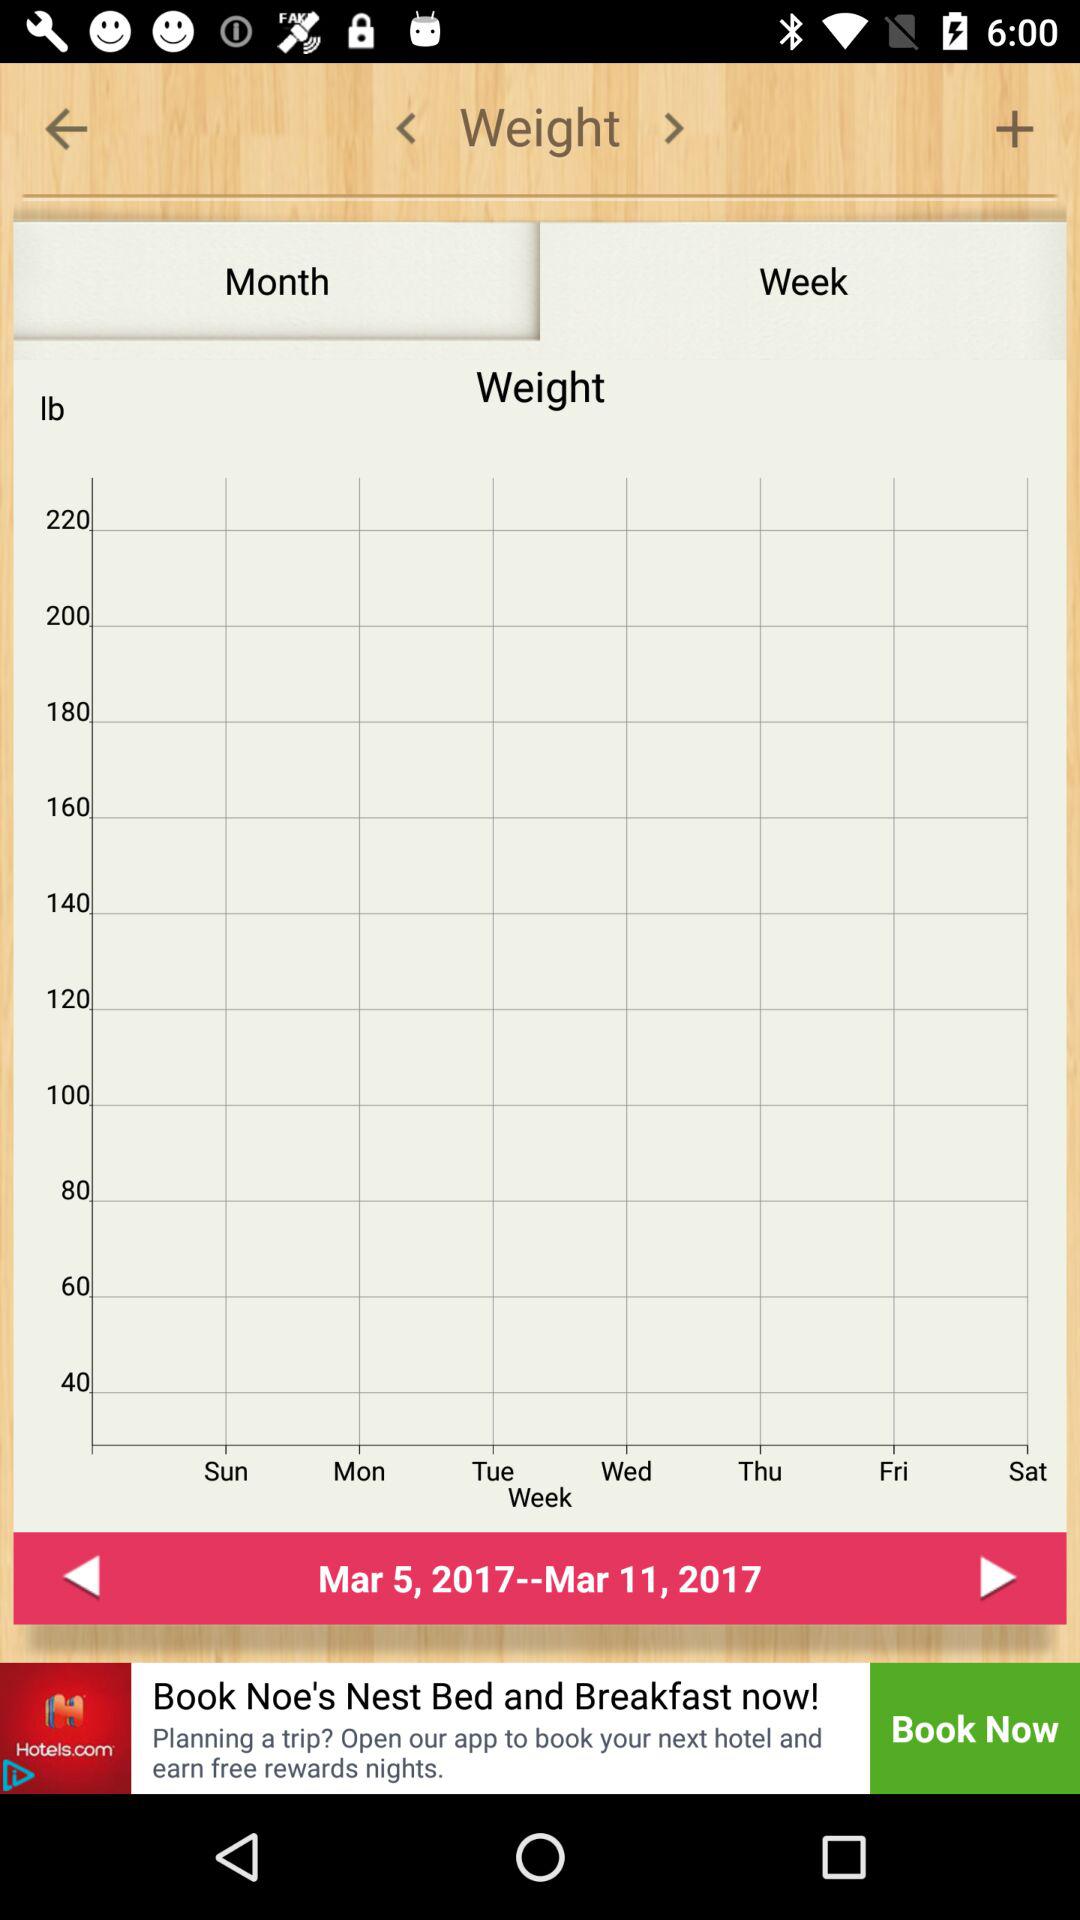 The width and height of the screenshot is (1080, 1920). Describe the element at coordinates (674, 128) in the screenshot. I see `change menu` at that location.